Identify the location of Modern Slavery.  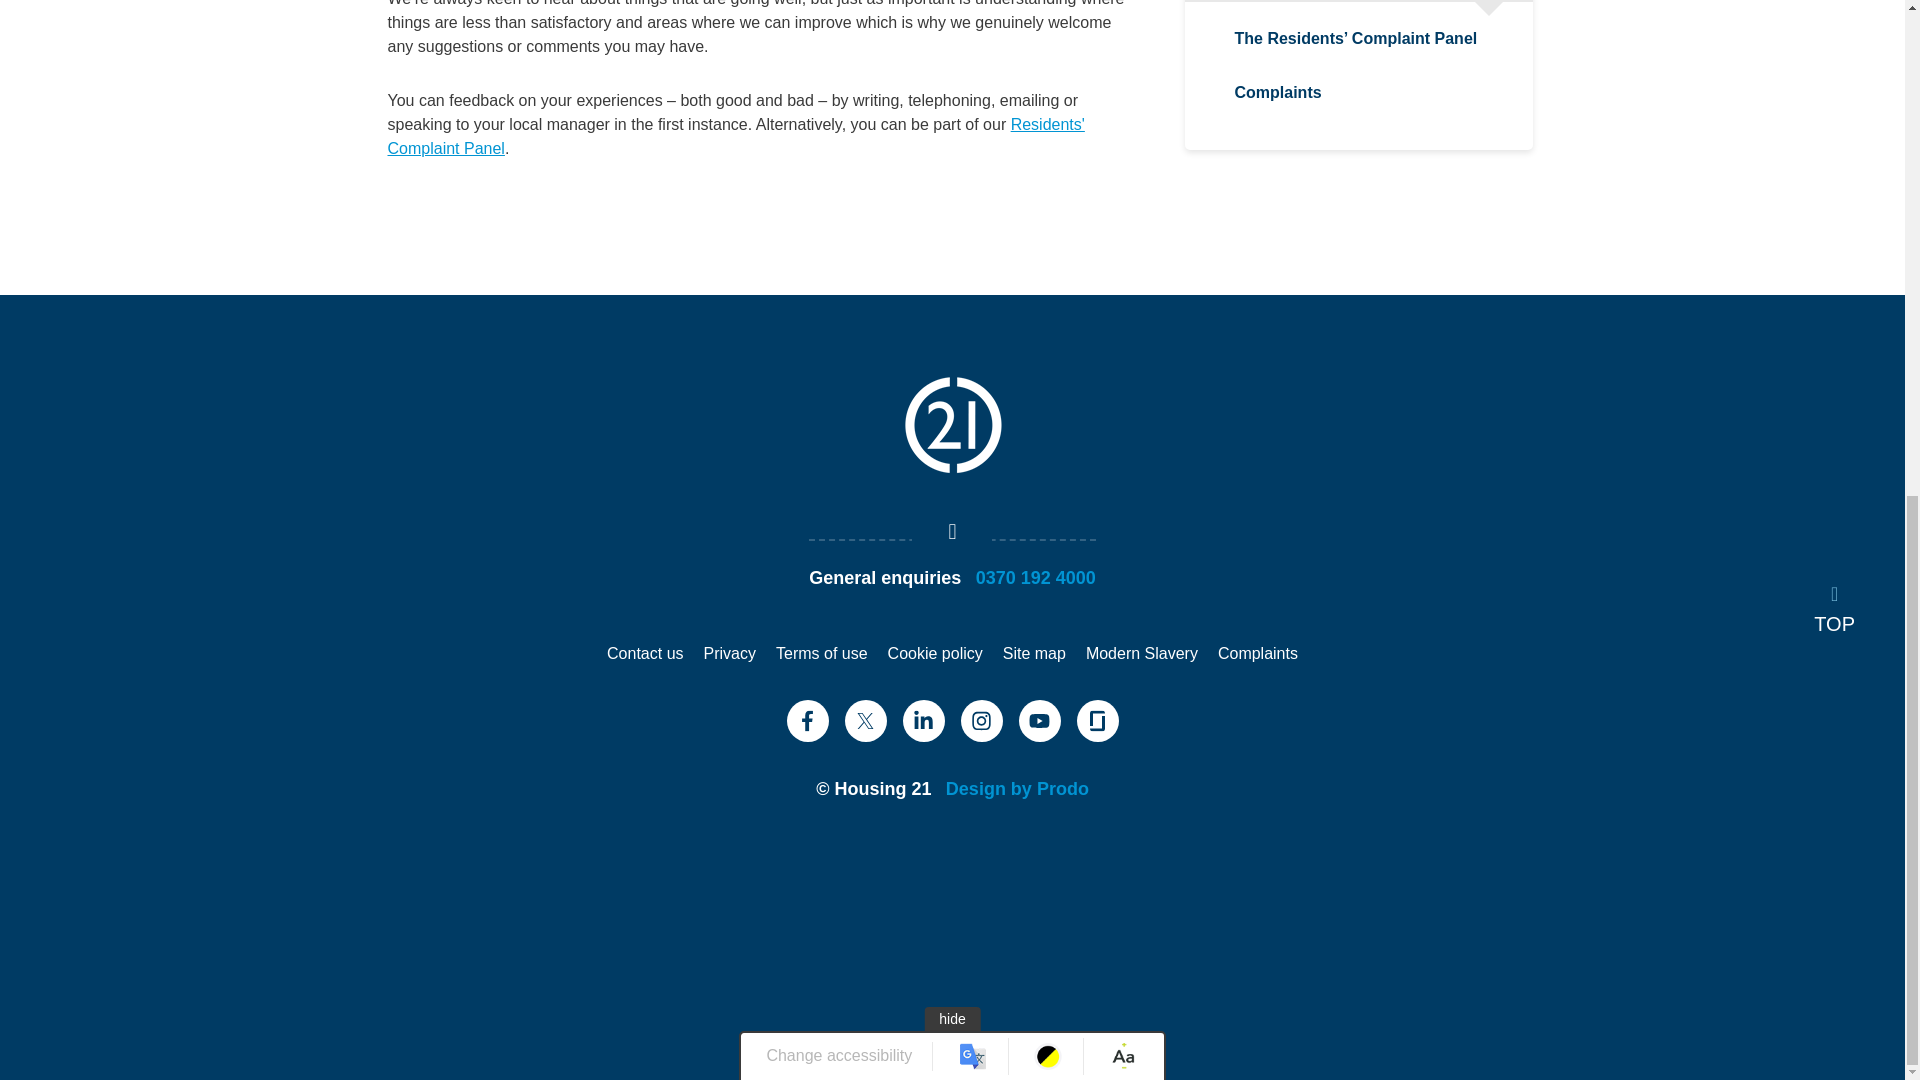
(1142, 653).